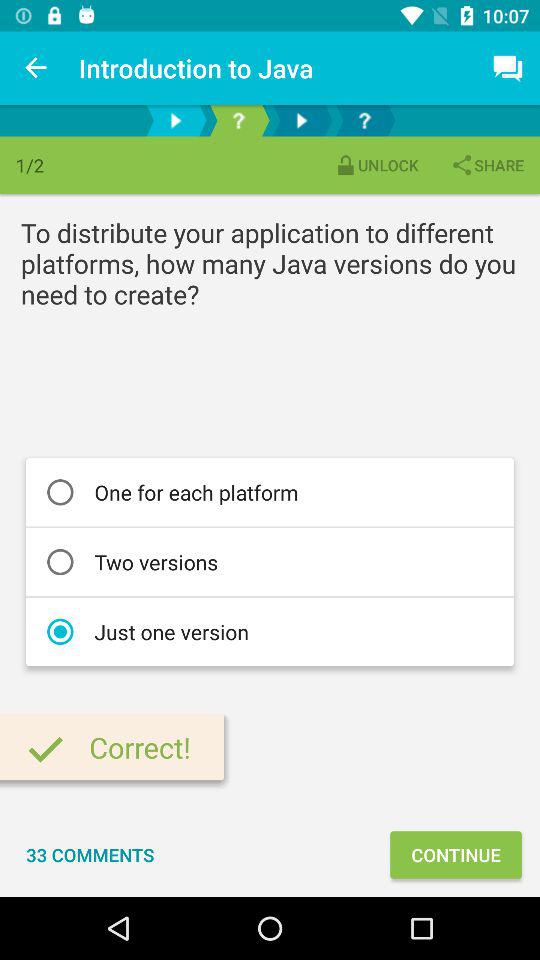 This screenshot has width=540, height=960. I want to click on select help option, so click(364, 120).